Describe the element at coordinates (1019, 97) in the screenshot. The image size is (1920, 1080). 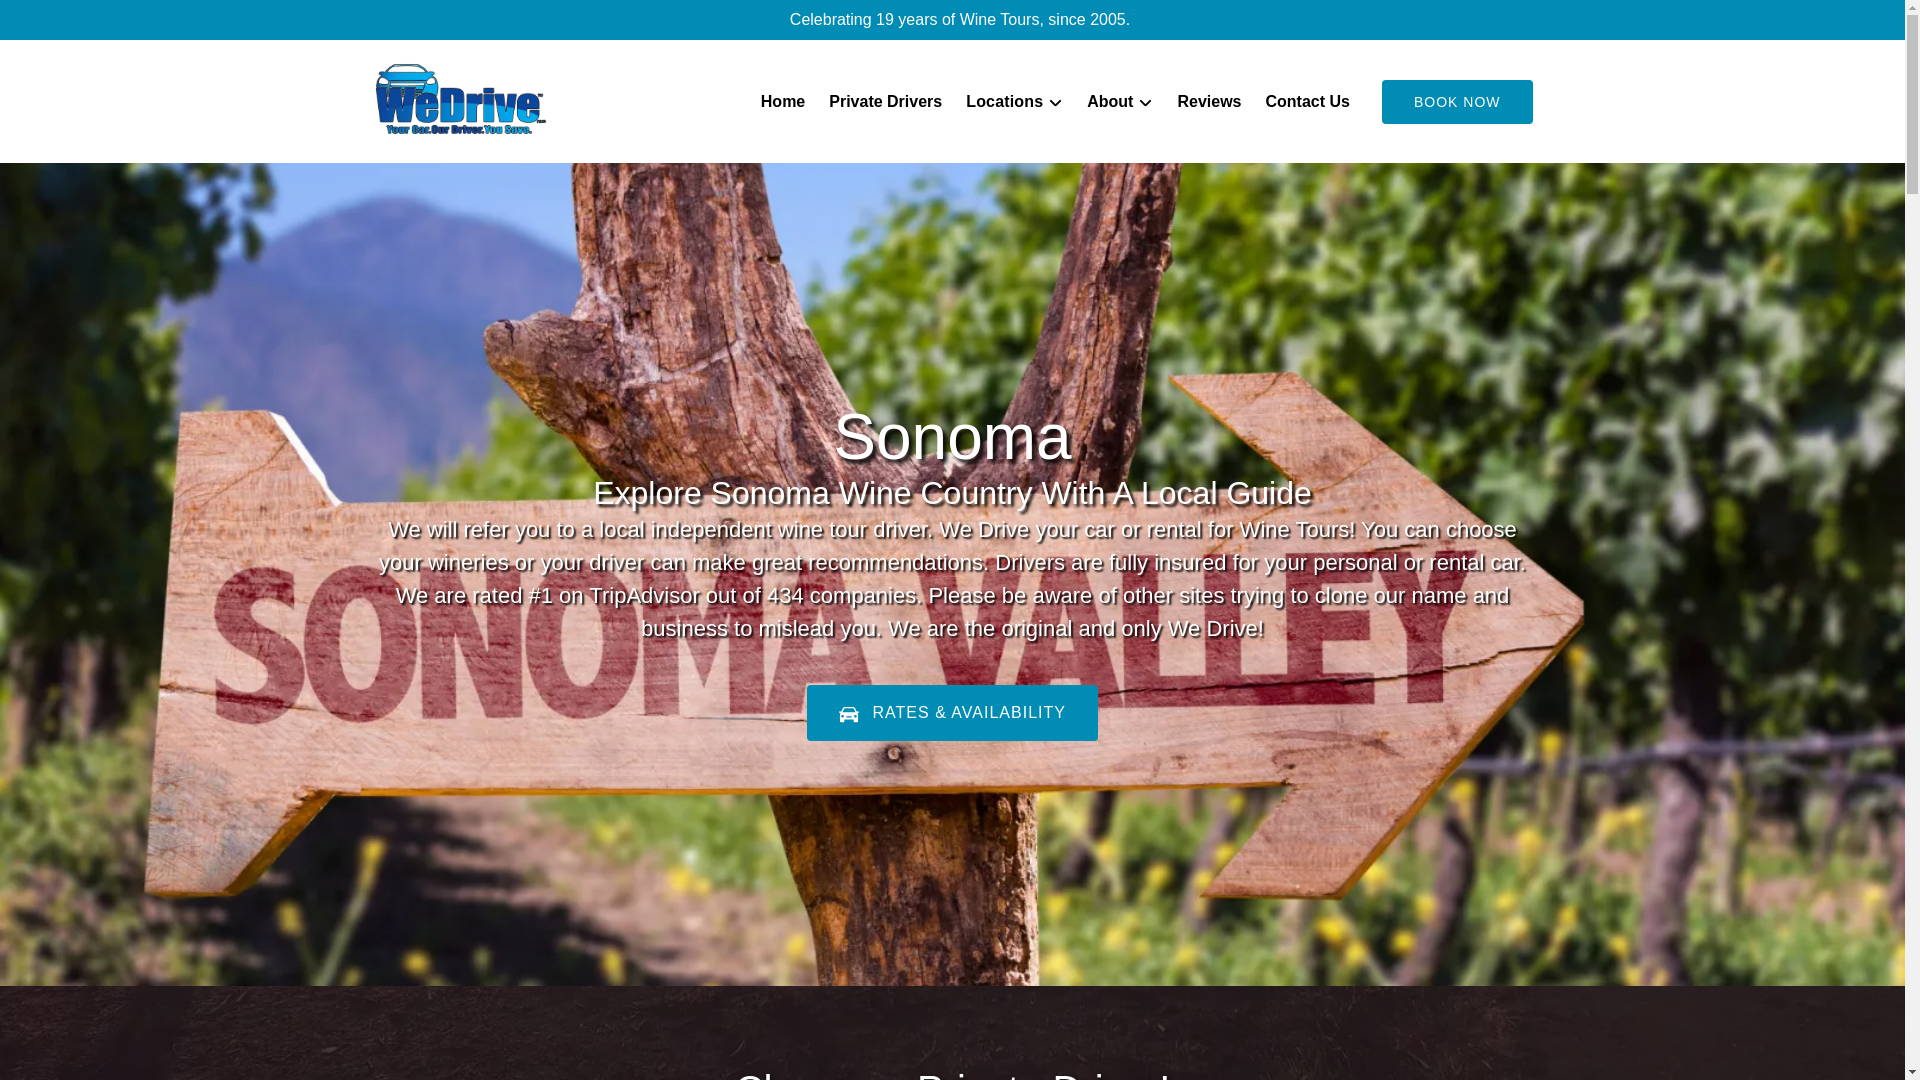
I see `Open Locations Menu` at that location.